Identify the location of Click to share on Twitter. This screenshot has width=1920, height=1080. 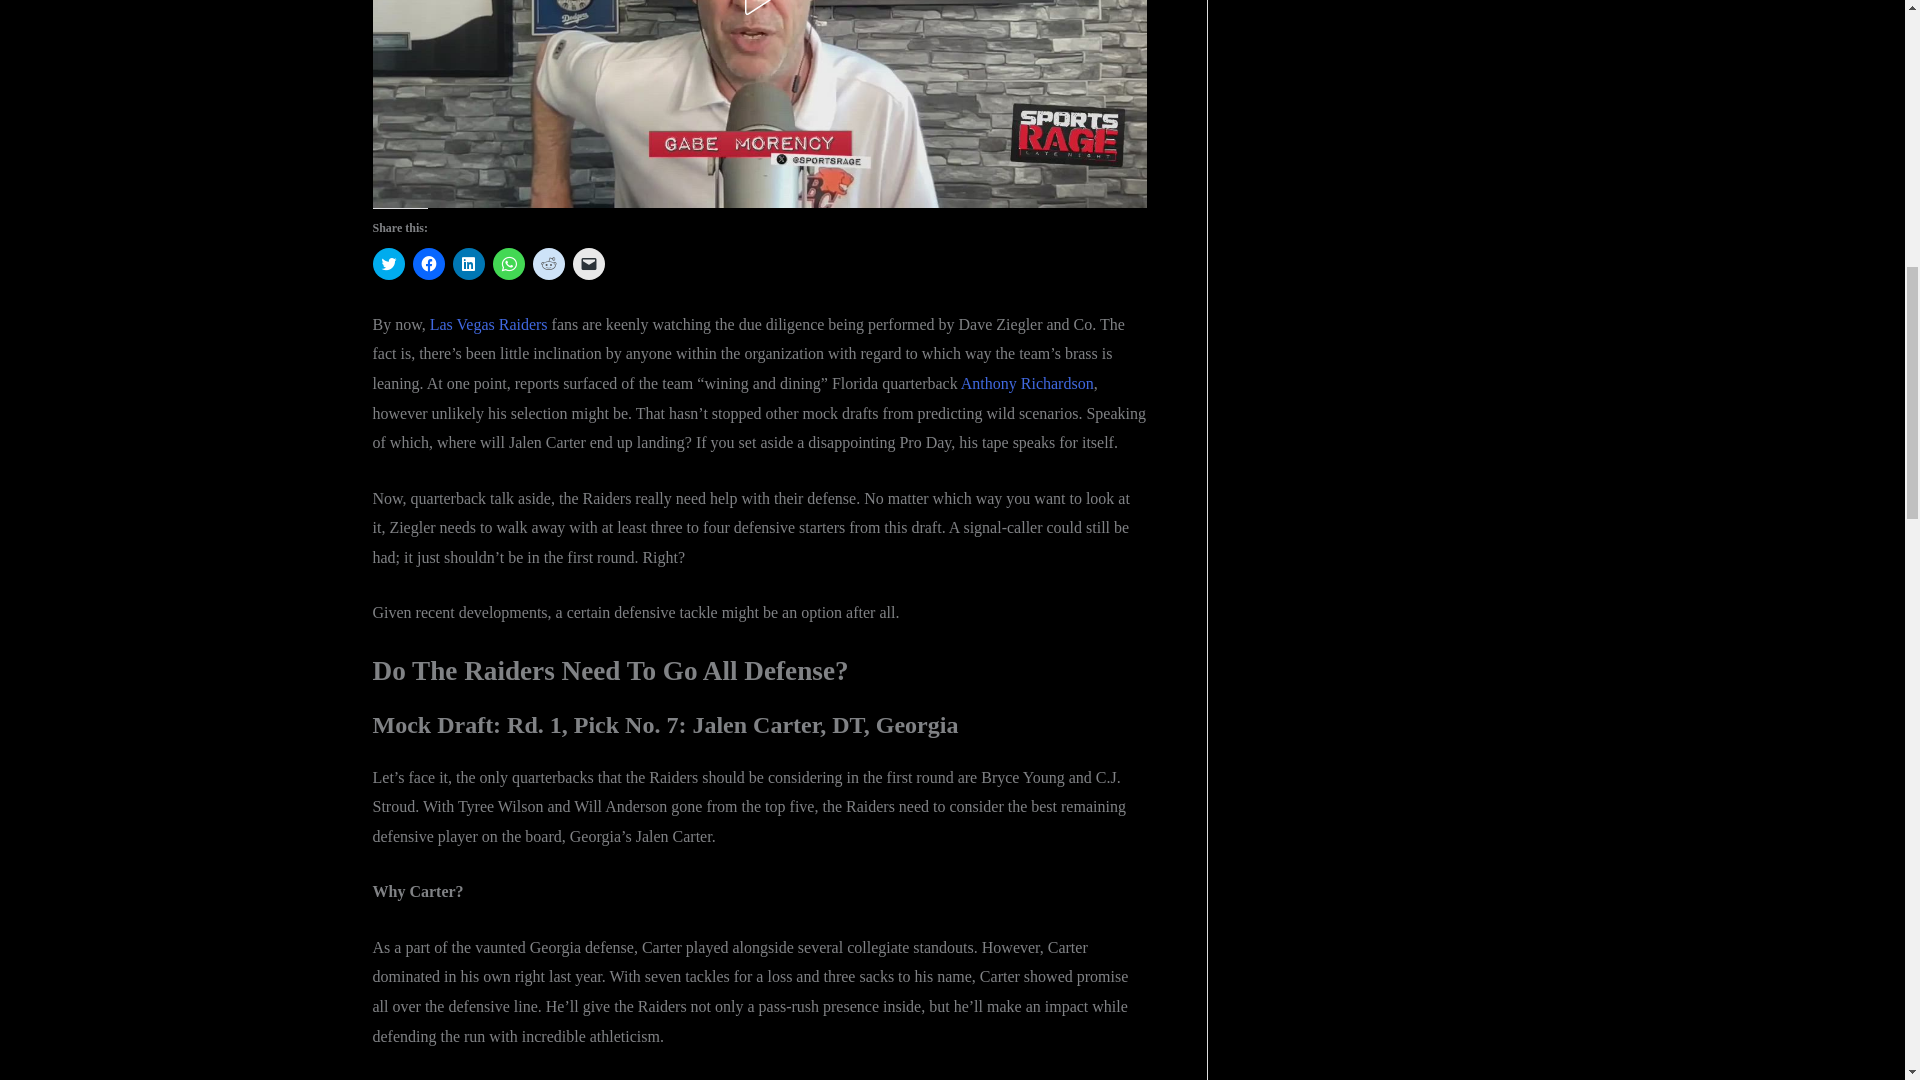
(388, 264).